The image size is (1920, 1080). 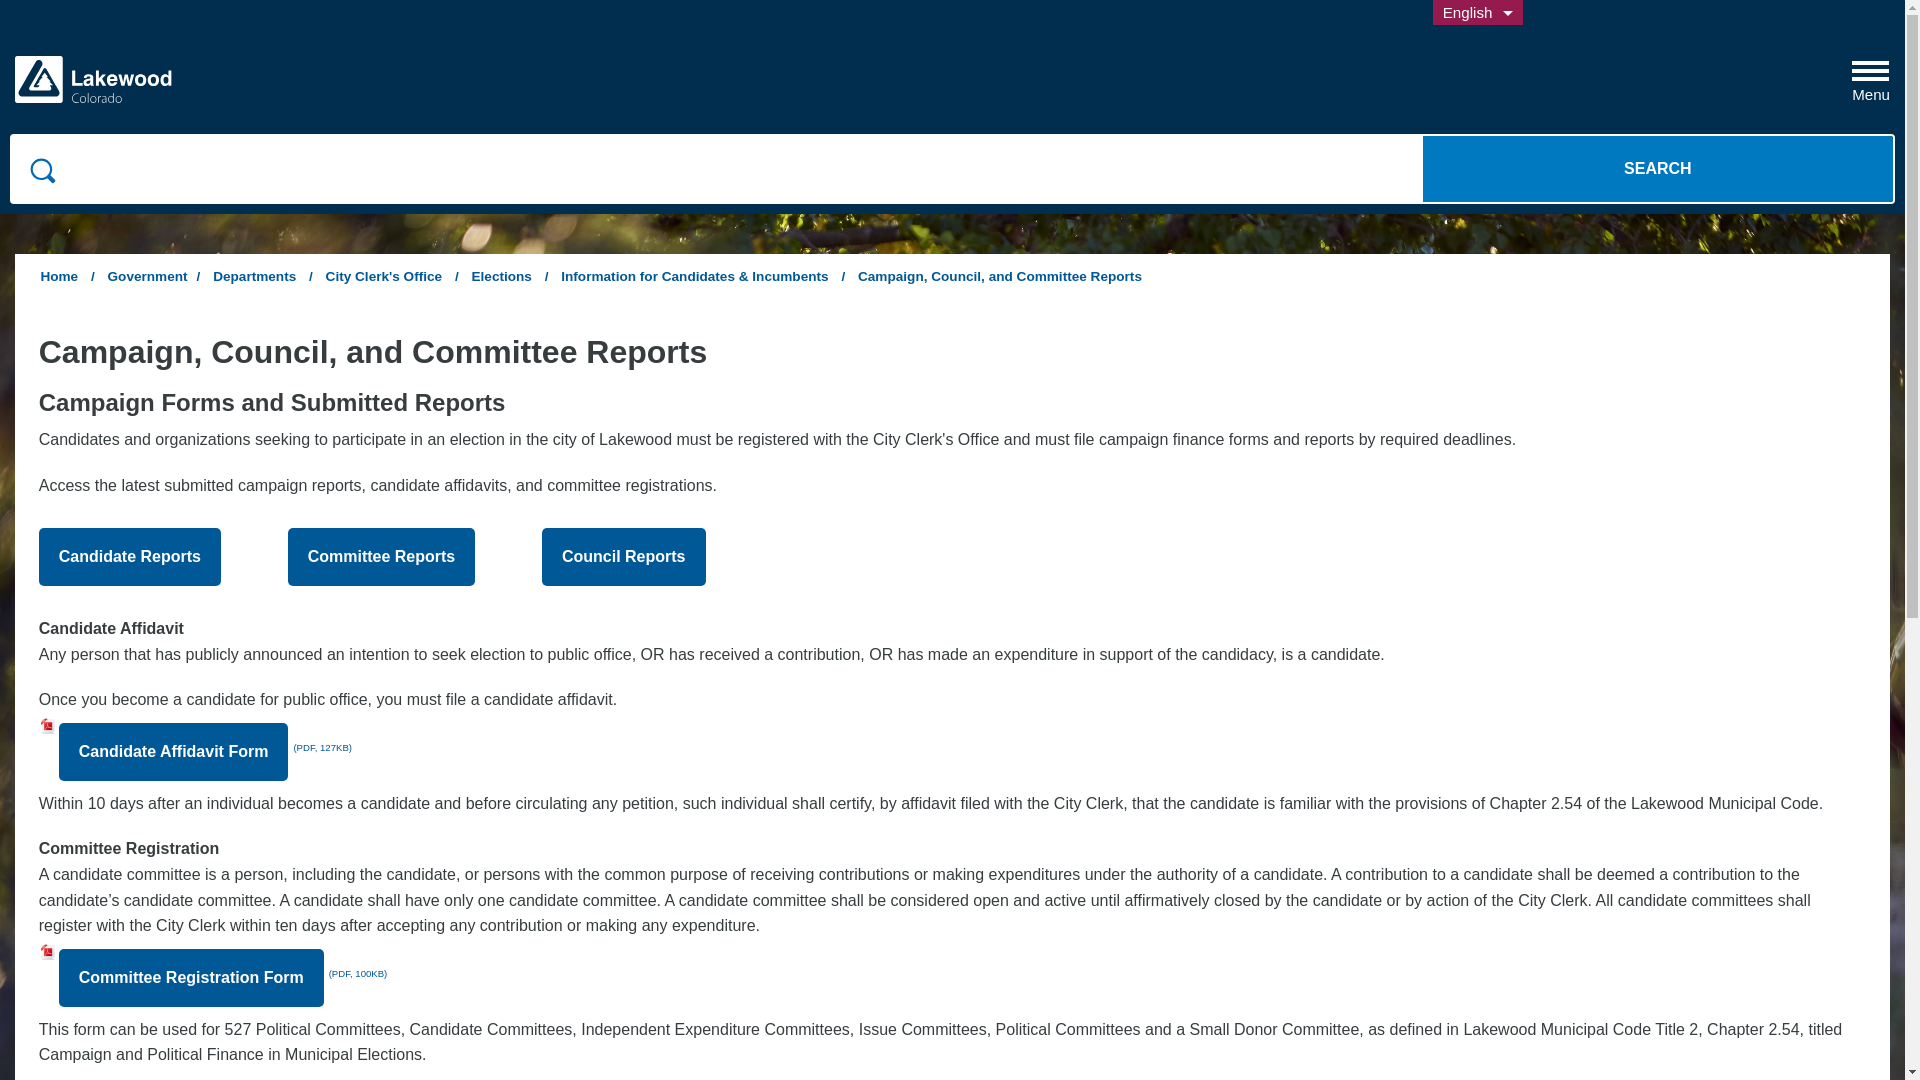 I want to click on CCO-Candidate-Affidavit-2019.pdf, so click(x=94, y=80).